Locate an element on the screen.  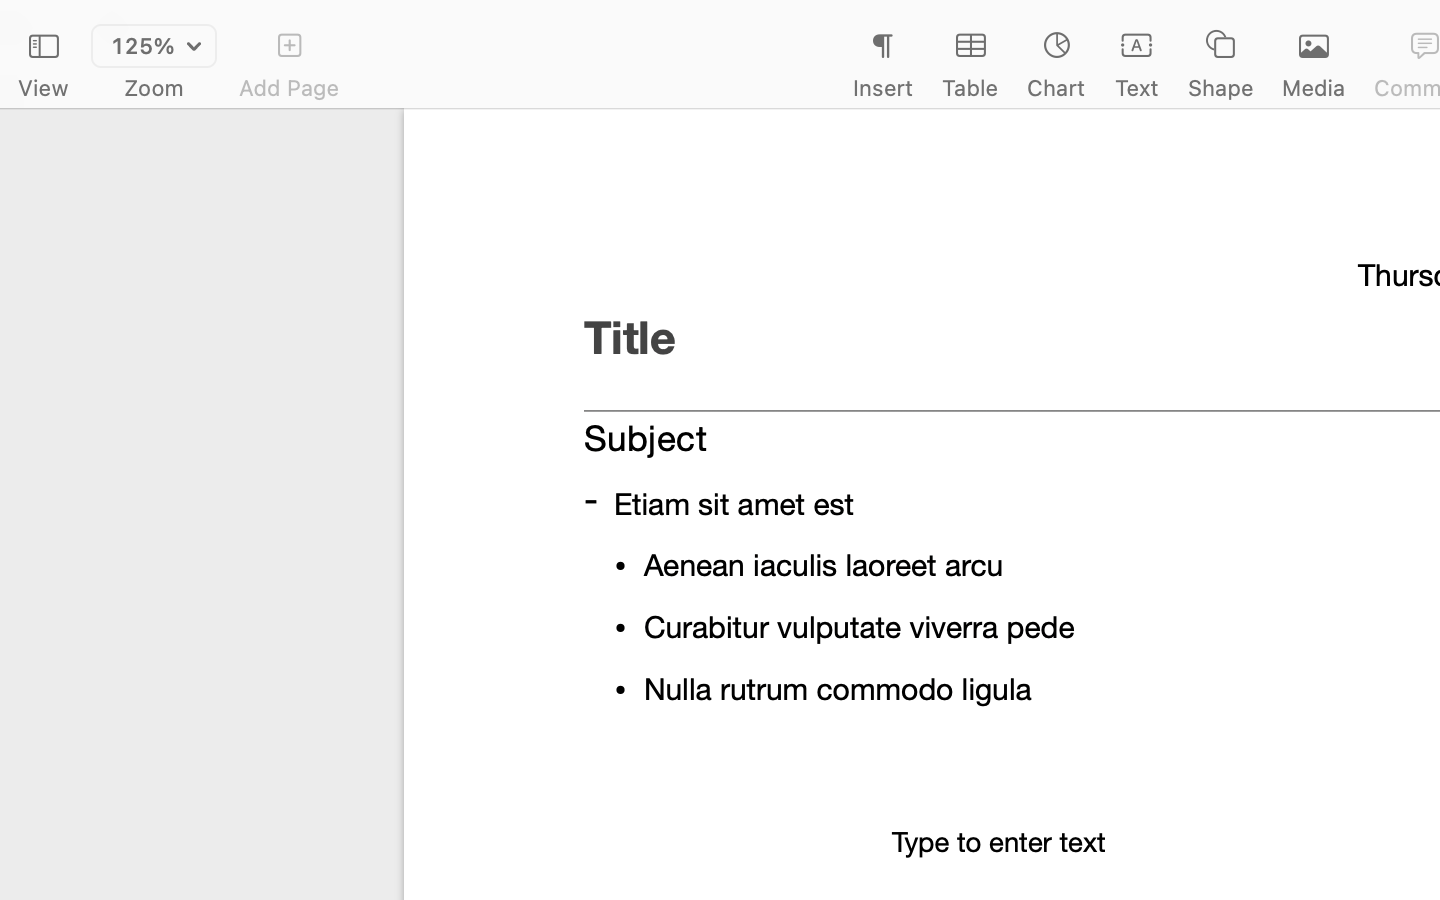
Insert is located at coordinates (882, 88).